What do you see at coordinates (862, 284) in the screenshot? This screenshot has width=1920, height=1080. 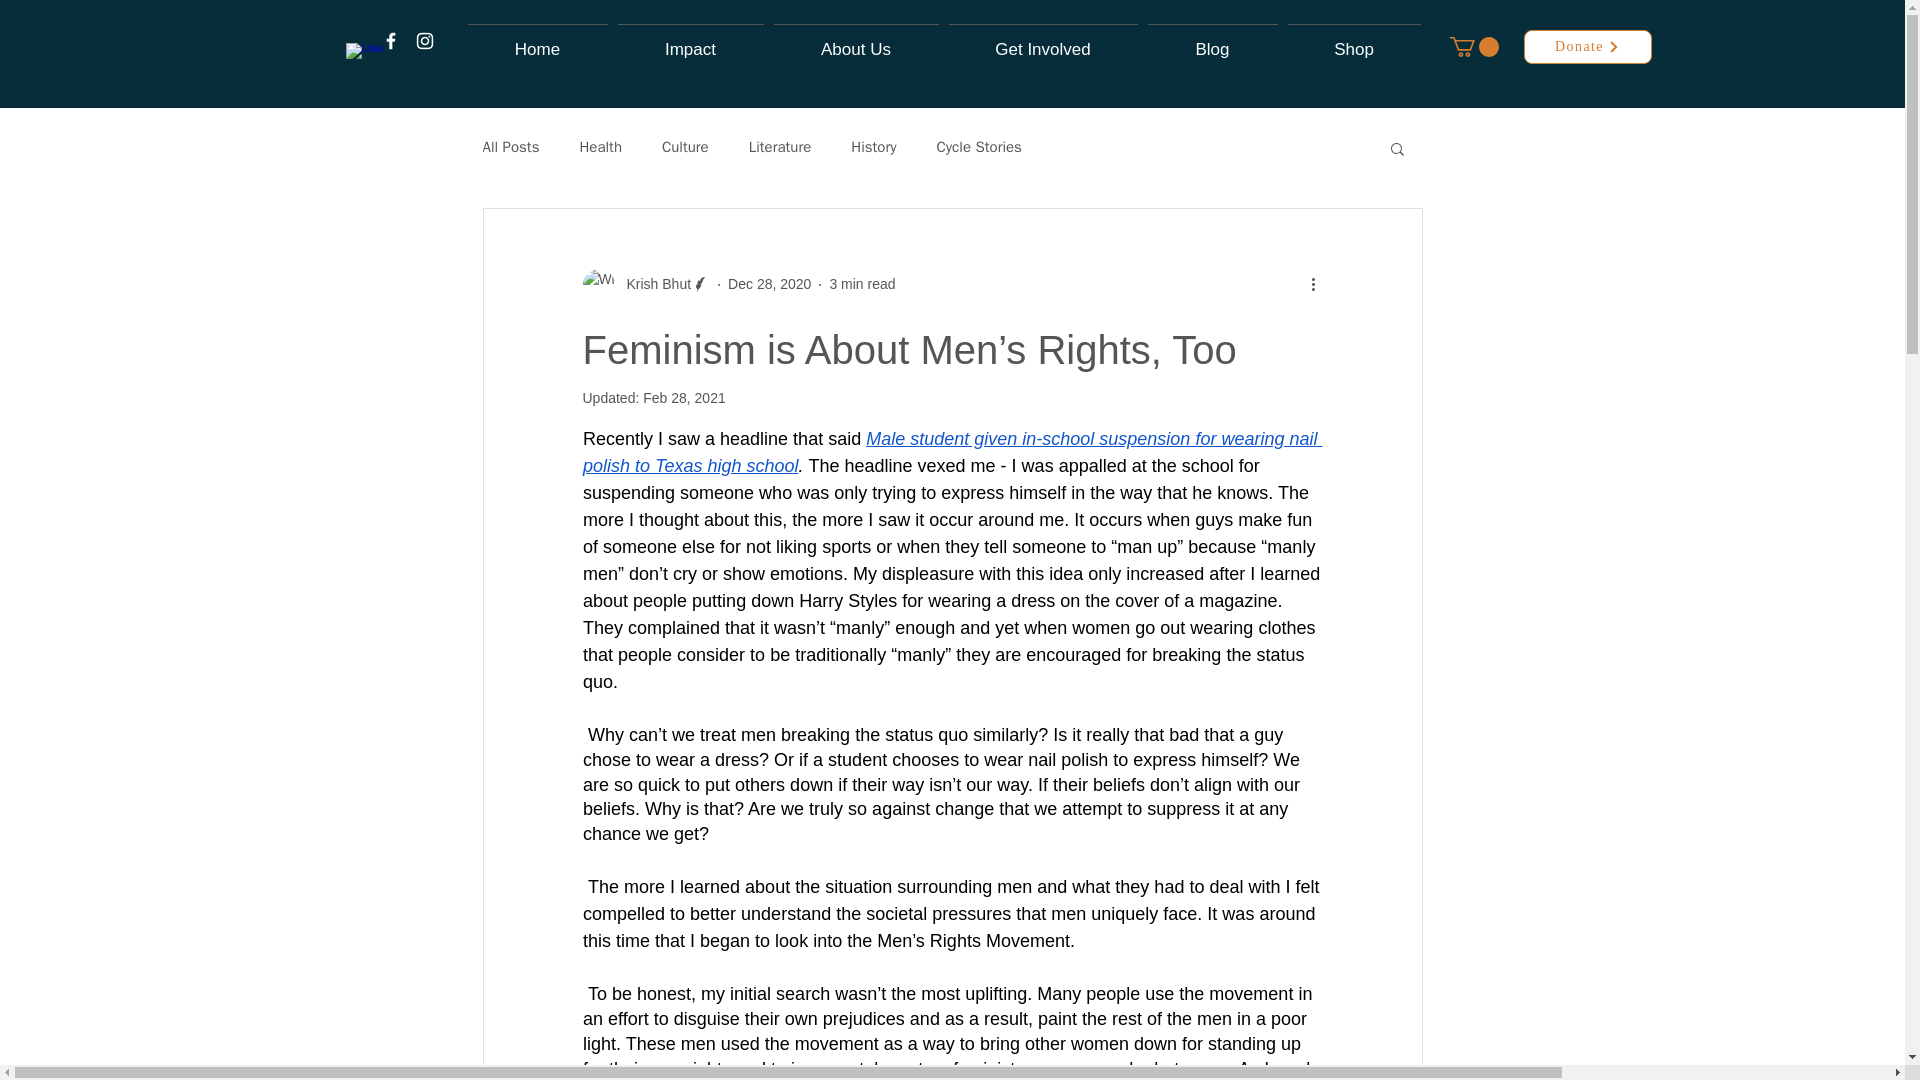 I see `3 min read` at bounding box center [862, 284].